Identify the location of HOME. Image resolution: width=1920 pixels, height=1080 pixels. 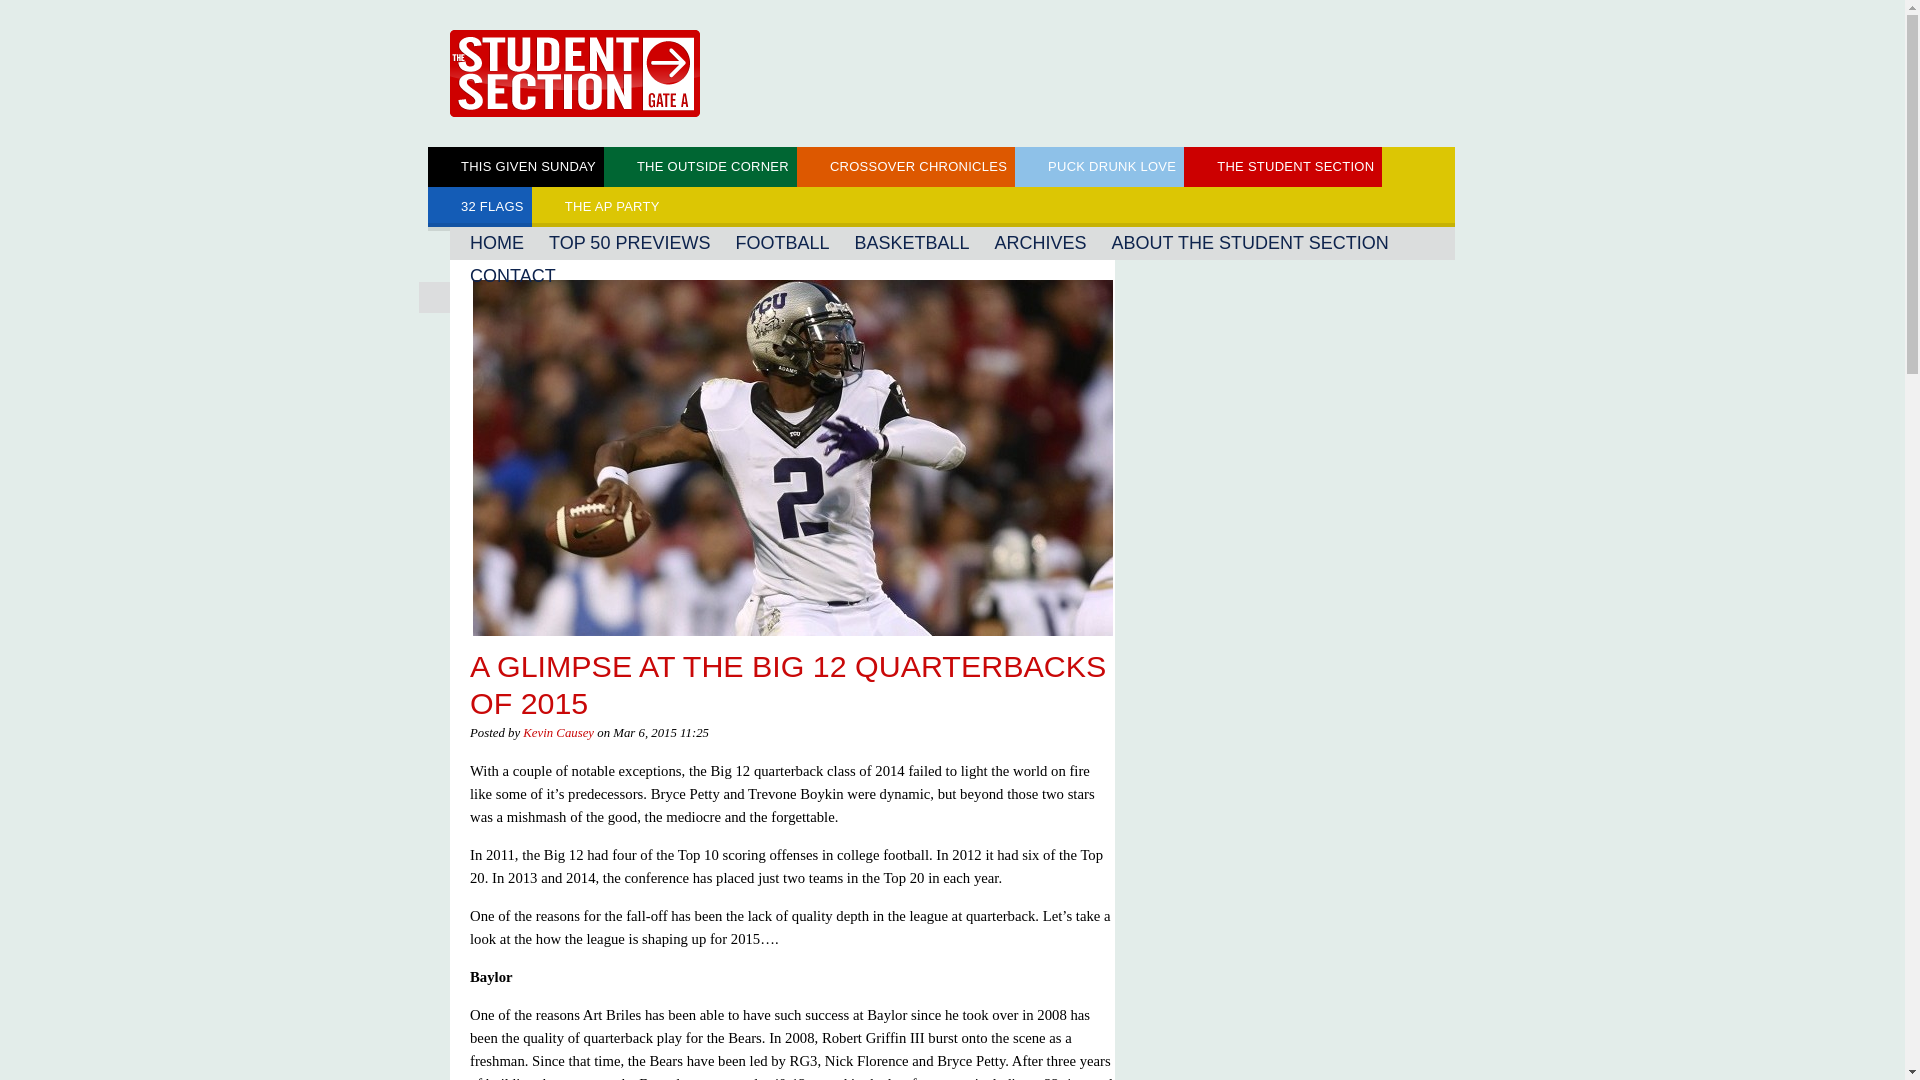
(496, 243).